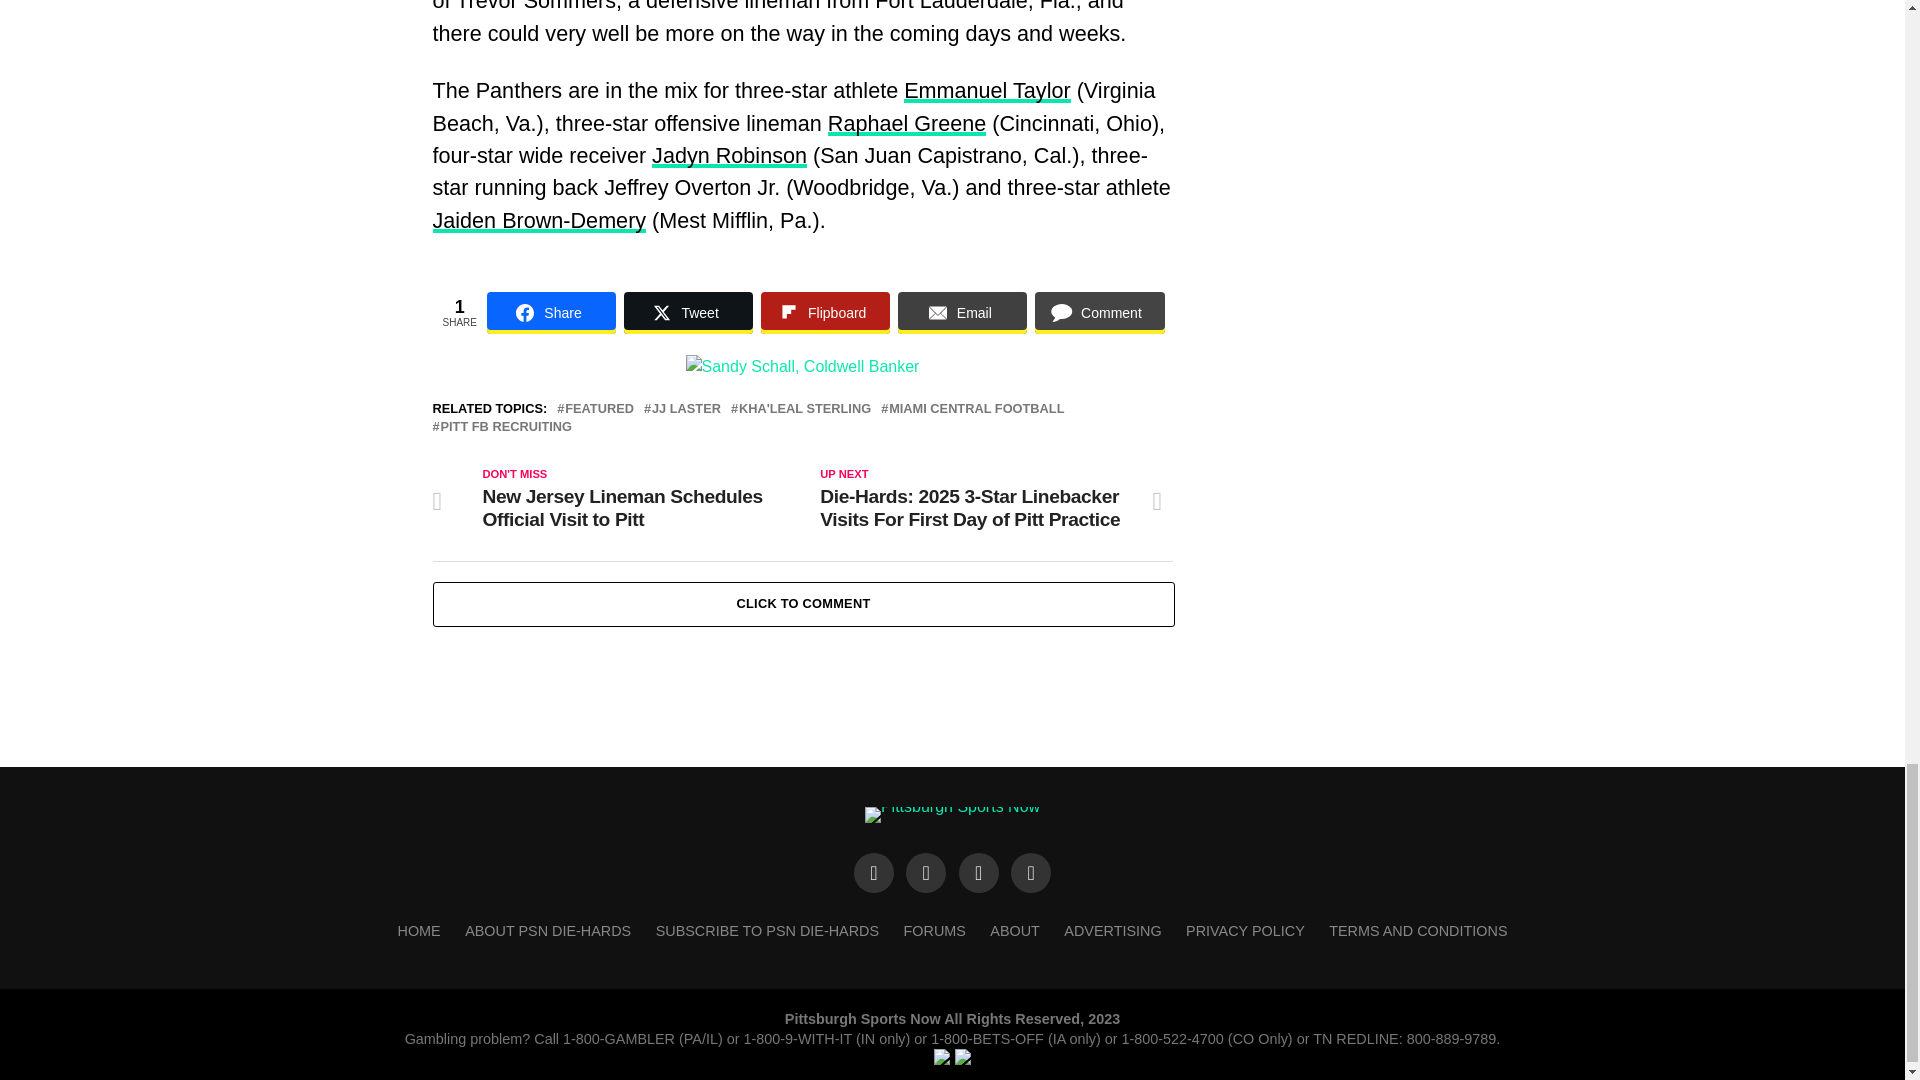 This screenshot has height=1080, width=1920. I want to click on Share on Flipboard, so click(825, 312).